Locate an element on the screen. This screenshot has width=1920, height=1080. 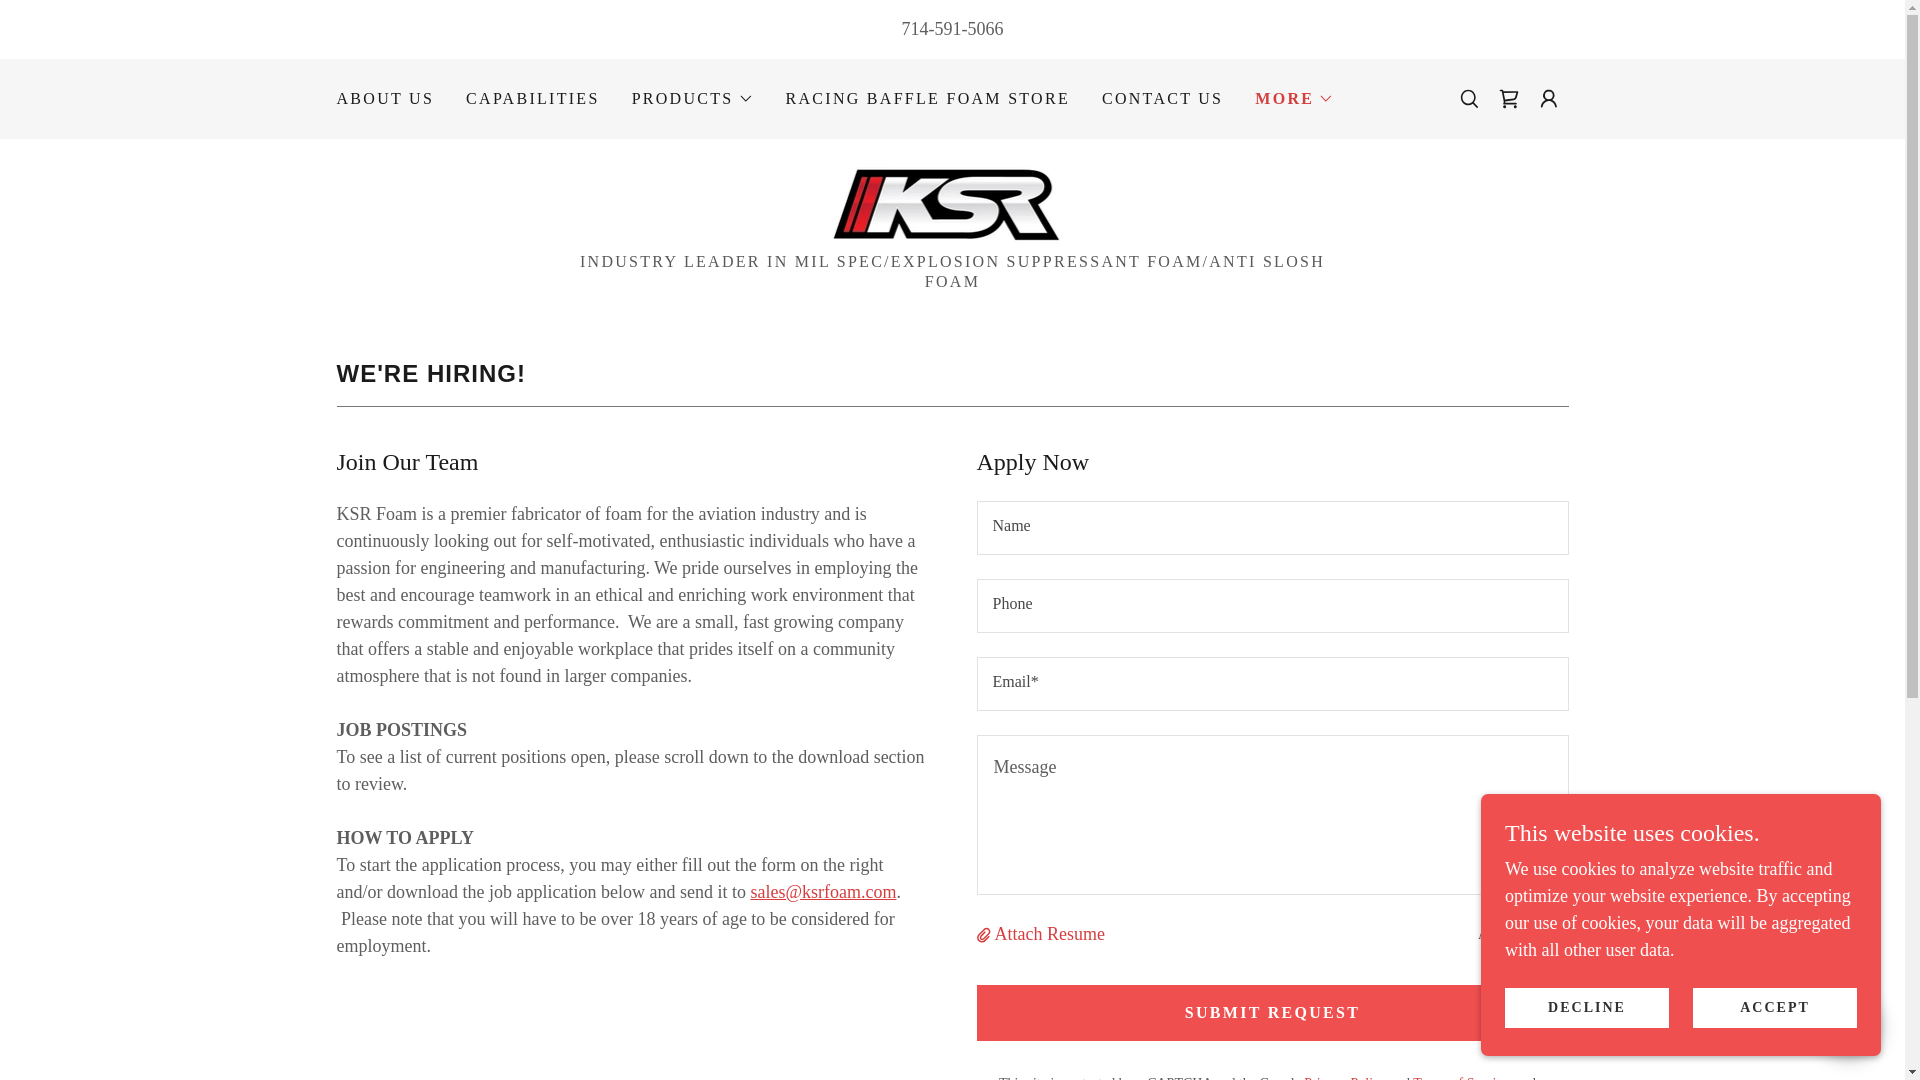
RACING BAFFLE FOAM STORE is located at coordinates (927, 98).